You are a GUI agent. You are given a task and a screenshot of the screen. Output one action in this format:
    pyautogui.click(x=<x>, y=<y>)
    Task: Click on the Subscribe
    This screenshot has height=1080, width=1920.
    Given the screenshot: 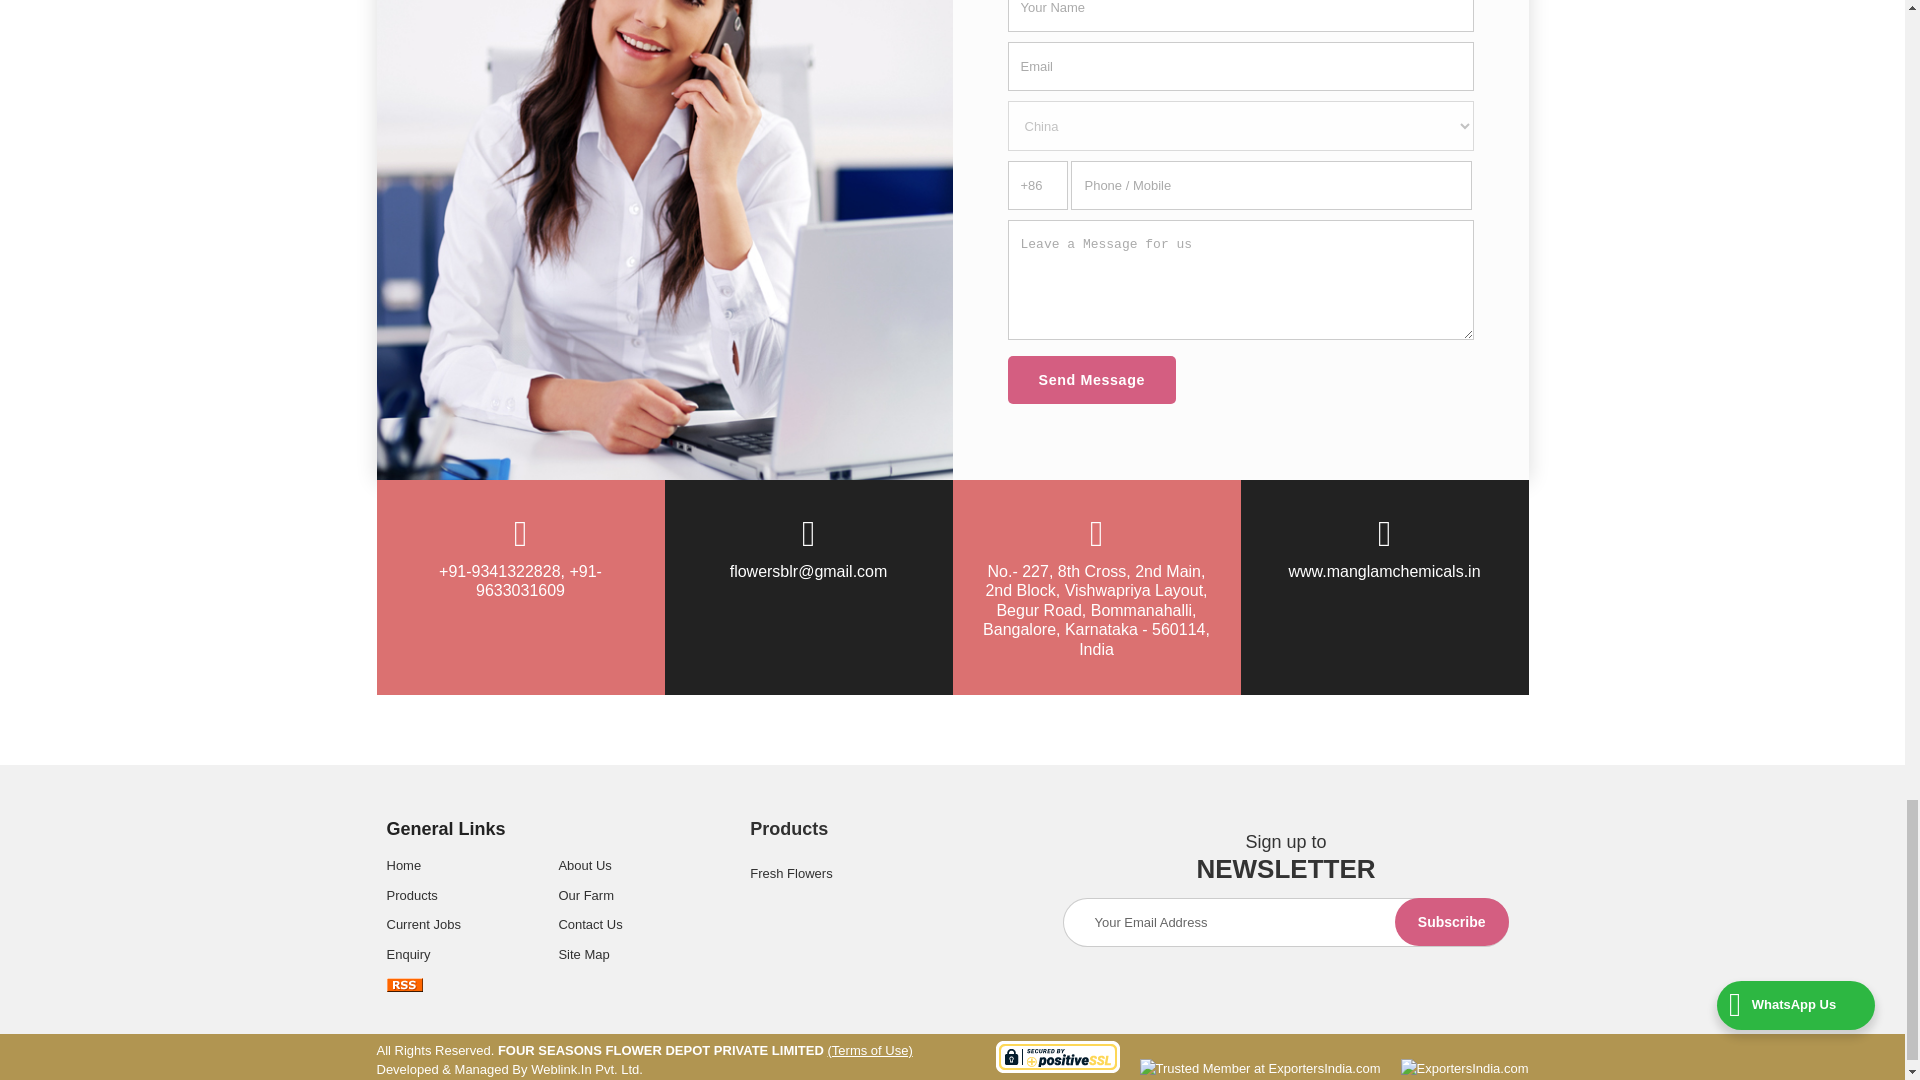 What is the action you would take?
    pyautogui.click(x=1452, y=922)
    